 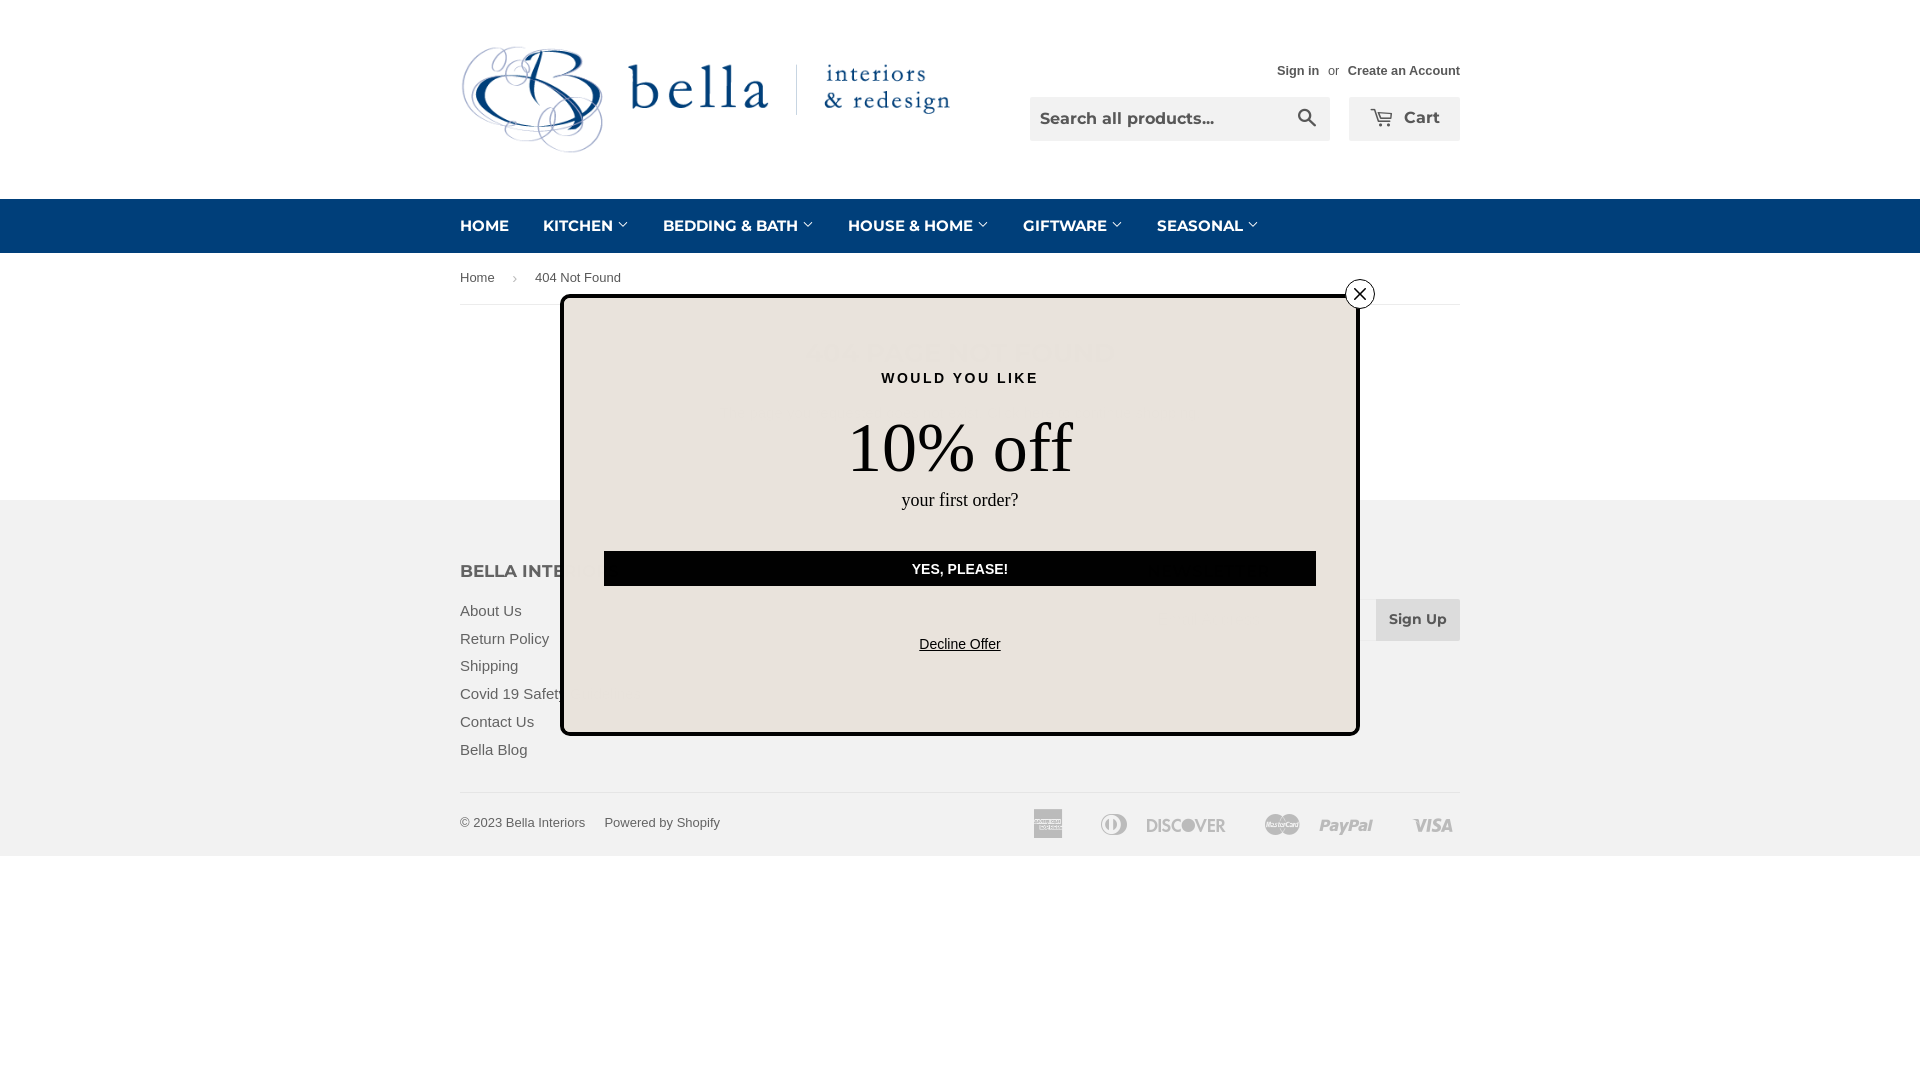 What do you see at coordinates (550, 694) in the screenshot?
I see `Covid 19 Safety Guidelines` at bounding box center [550, 694].